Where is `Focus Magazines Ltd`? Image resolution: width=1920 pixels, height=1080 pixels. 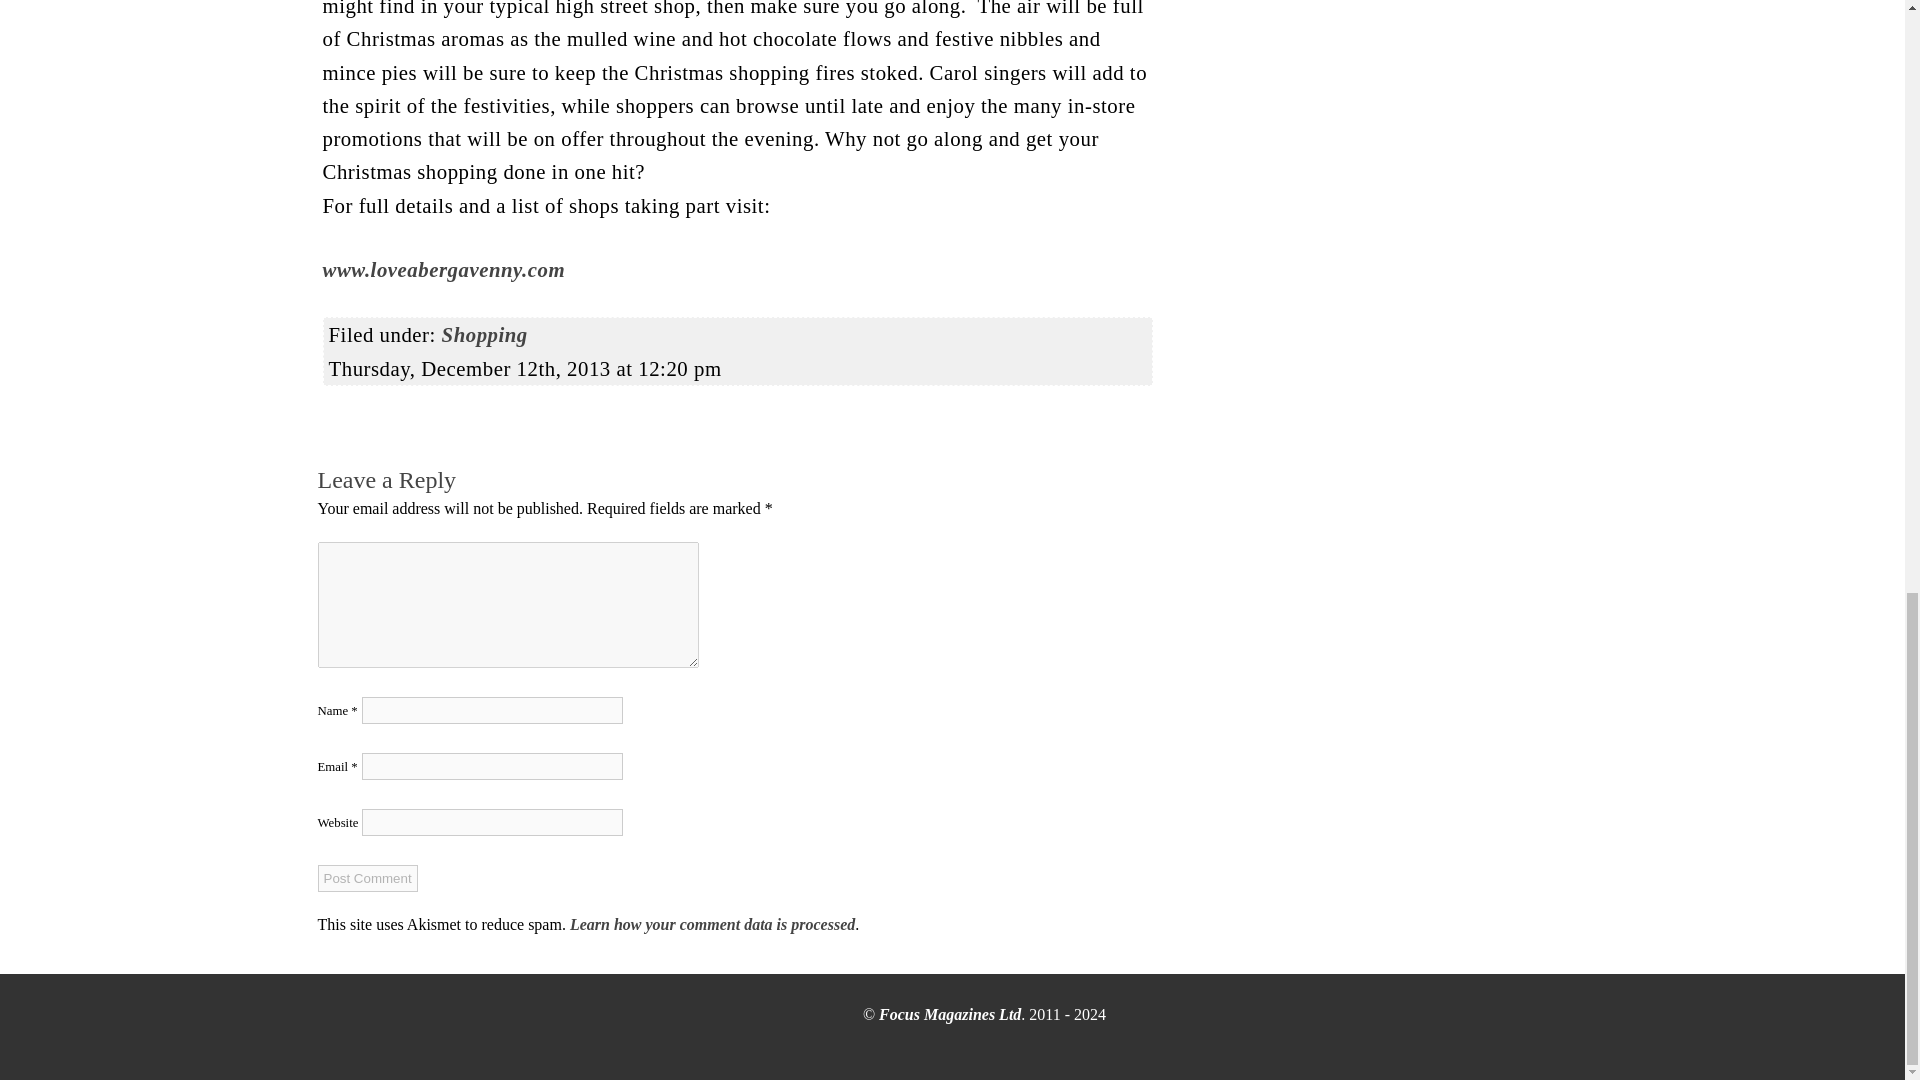
Focus Magazines Ltd is located at coordinates (950, 1014).